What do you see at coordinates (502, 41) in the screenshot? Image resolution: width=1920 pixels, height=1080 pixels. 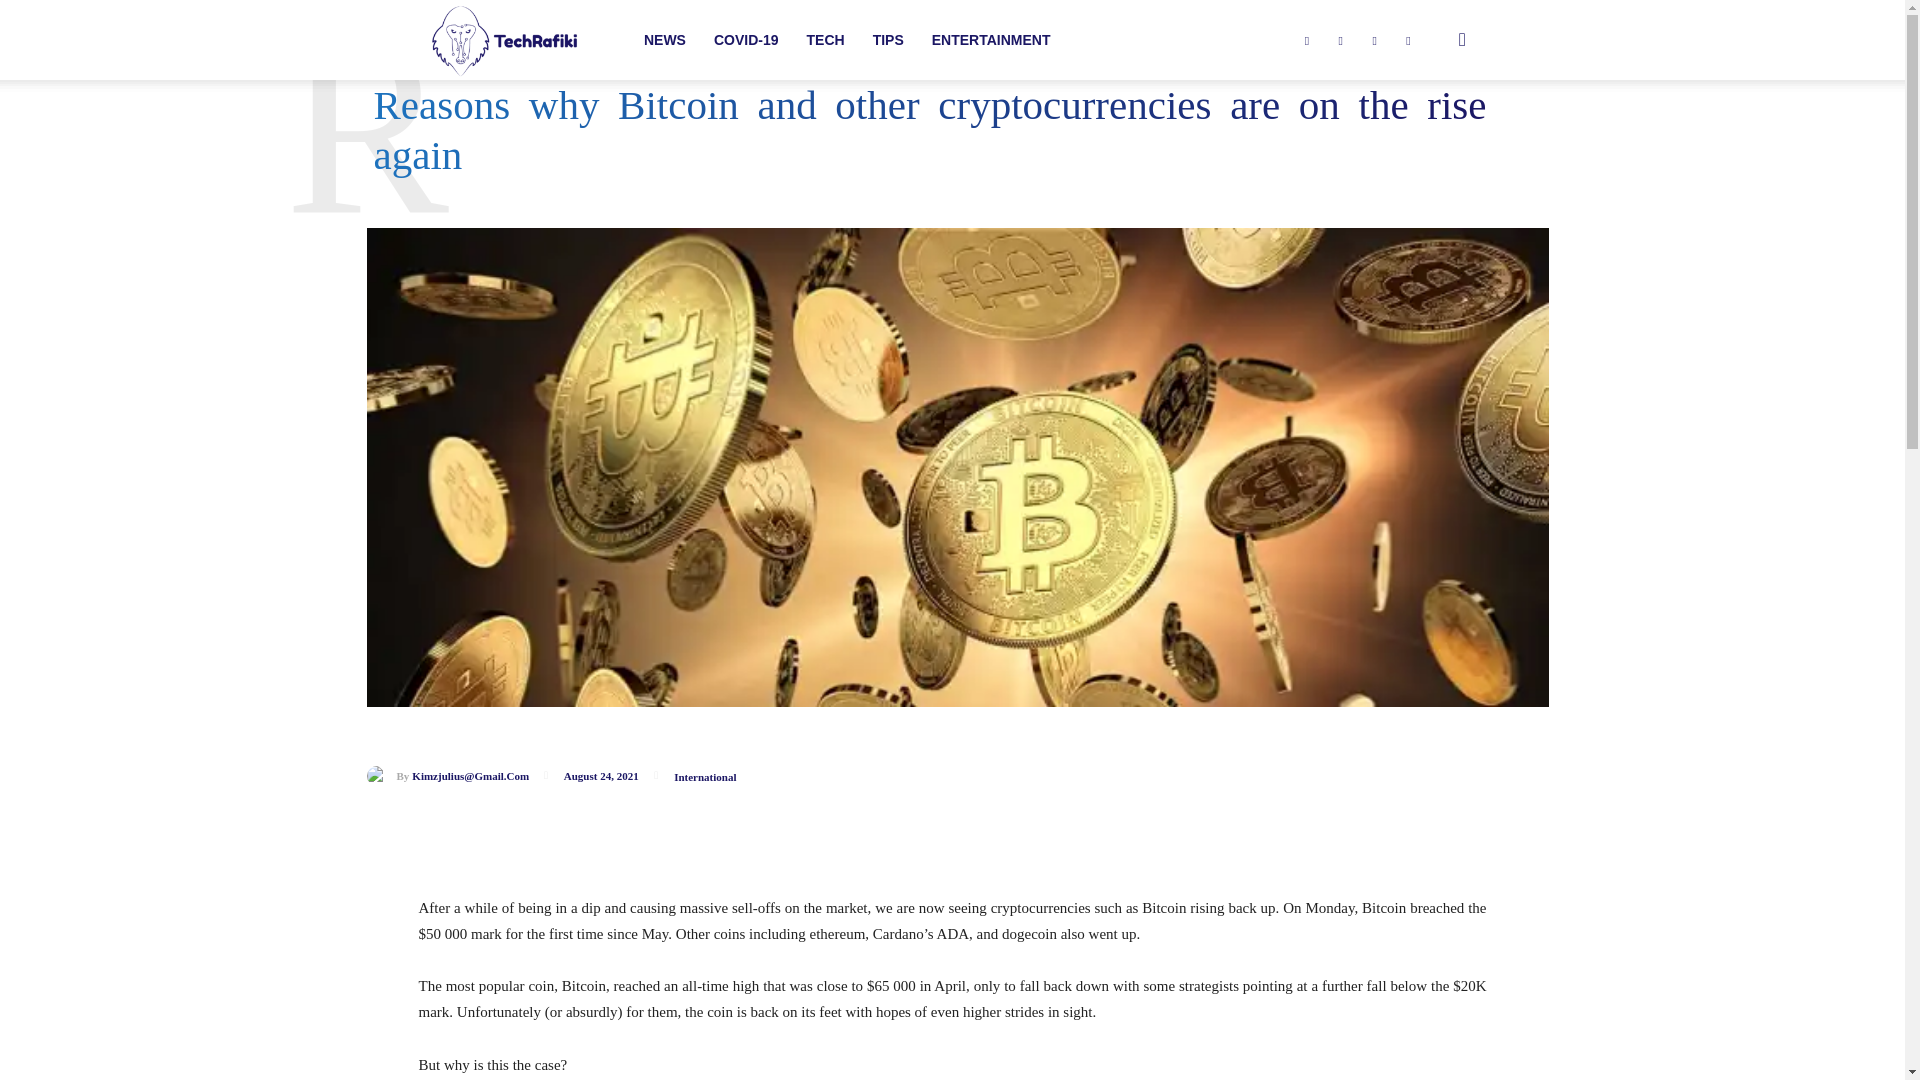 I see `techrafiki-logo` at bounding box center [502, 41].